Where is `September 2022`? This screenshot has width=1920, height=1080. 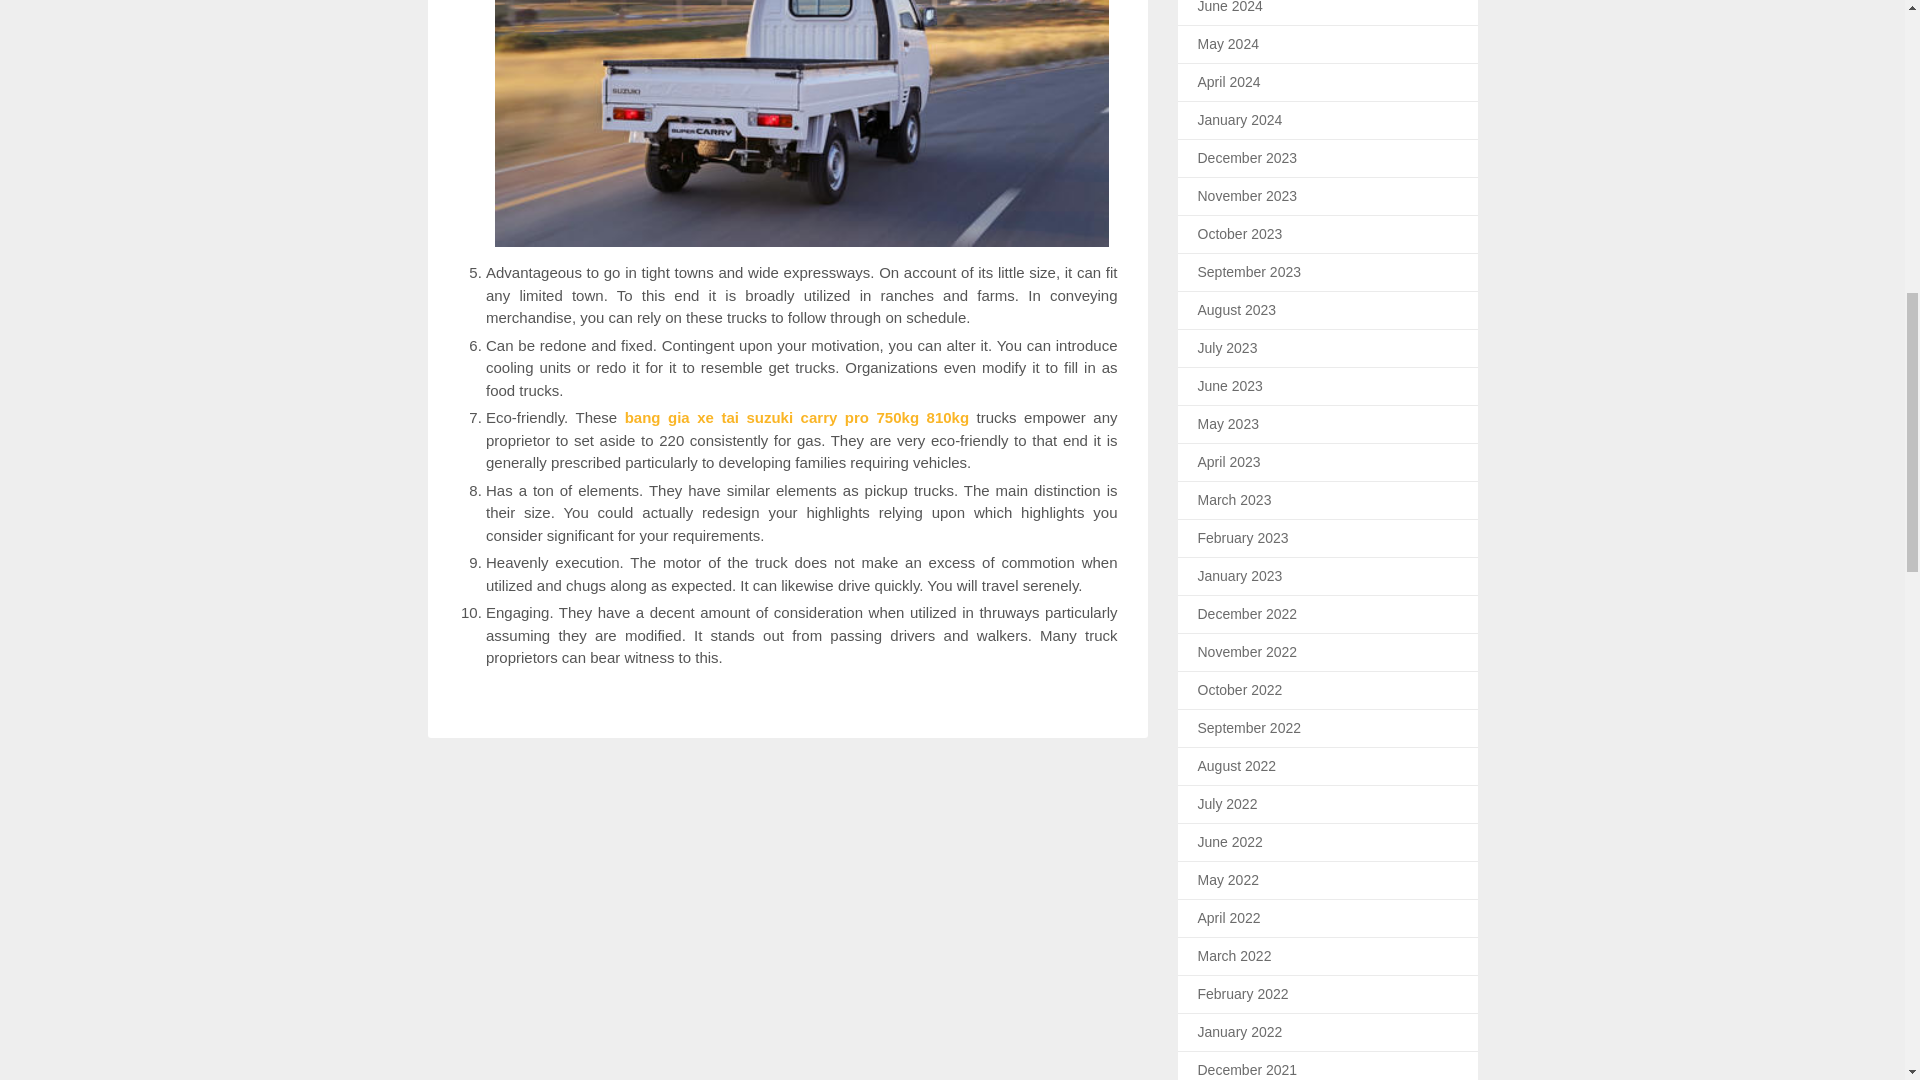 September 2022 is located at coordinates (1250, 728).